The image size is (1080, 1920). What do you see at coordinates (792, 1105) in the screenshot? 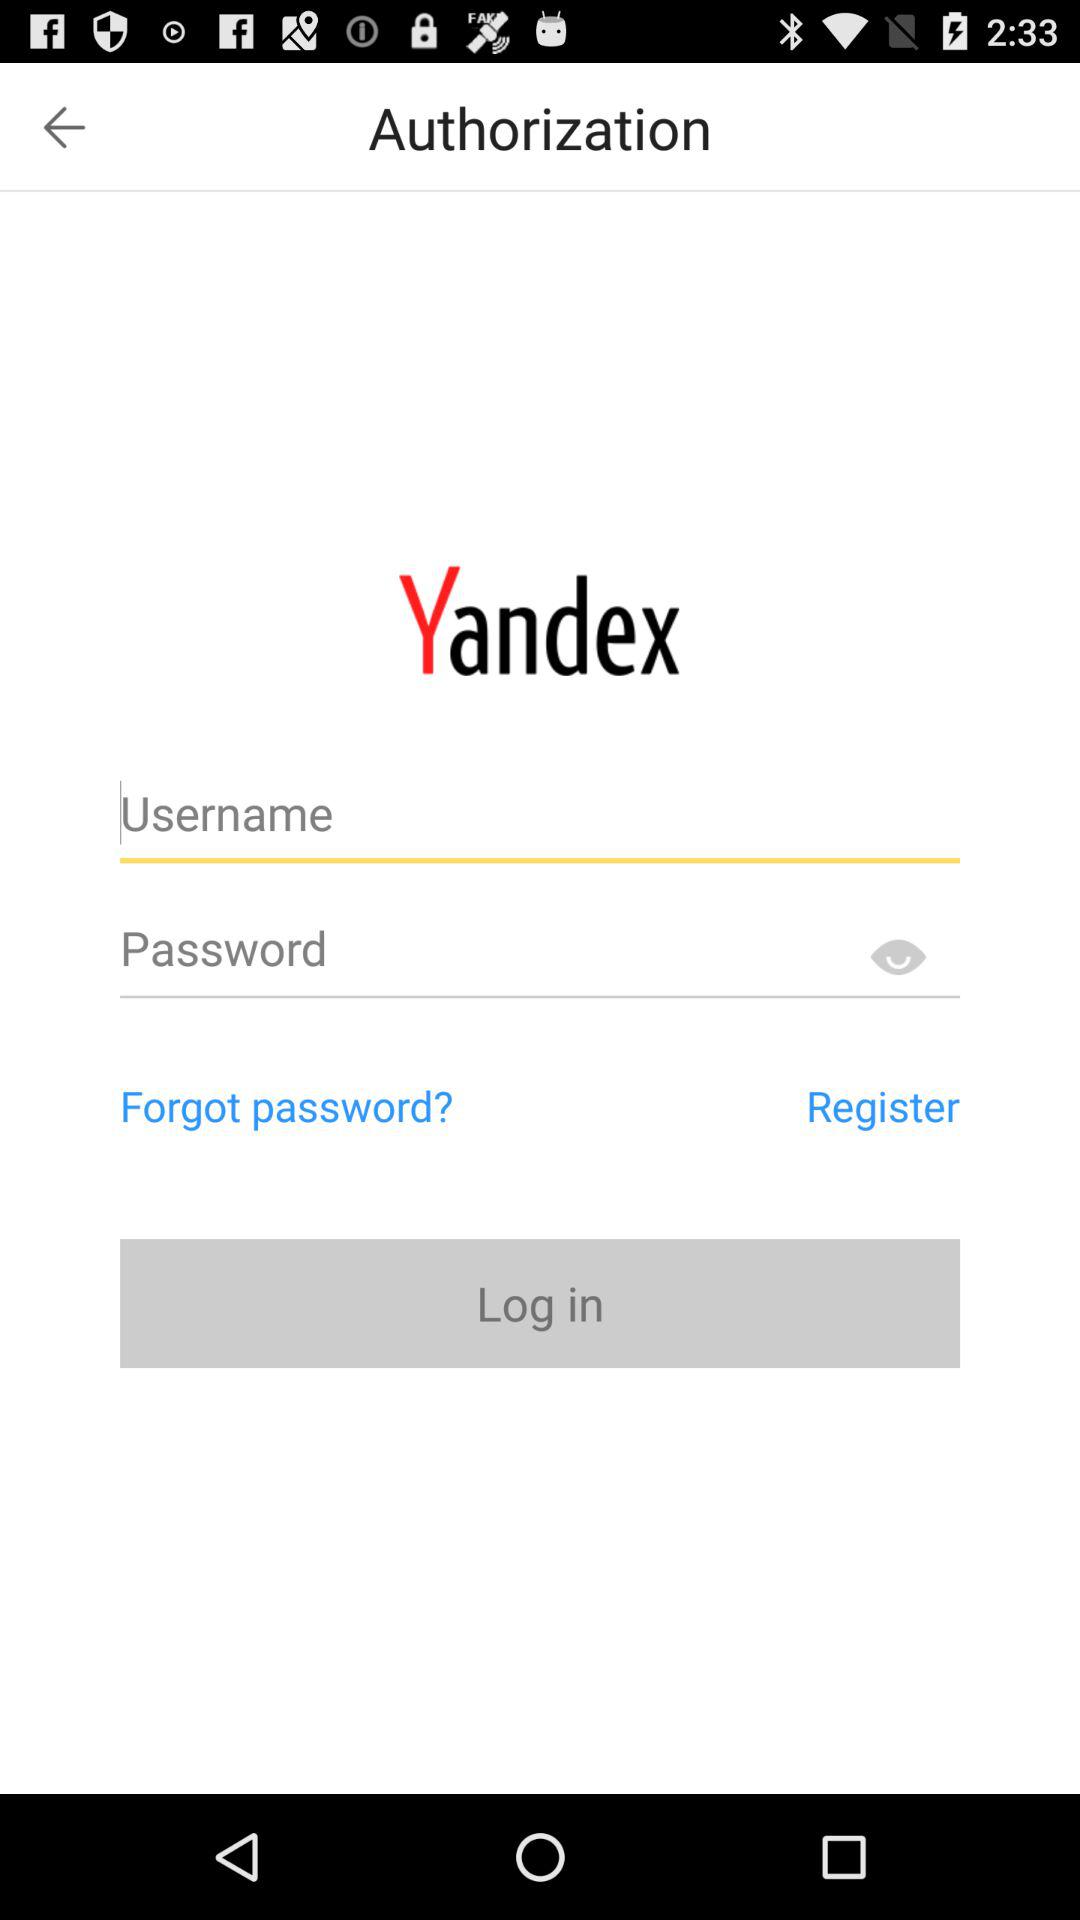
I see `turn off icon to the right of the forgot password?` at bounding box center [792, 1105].